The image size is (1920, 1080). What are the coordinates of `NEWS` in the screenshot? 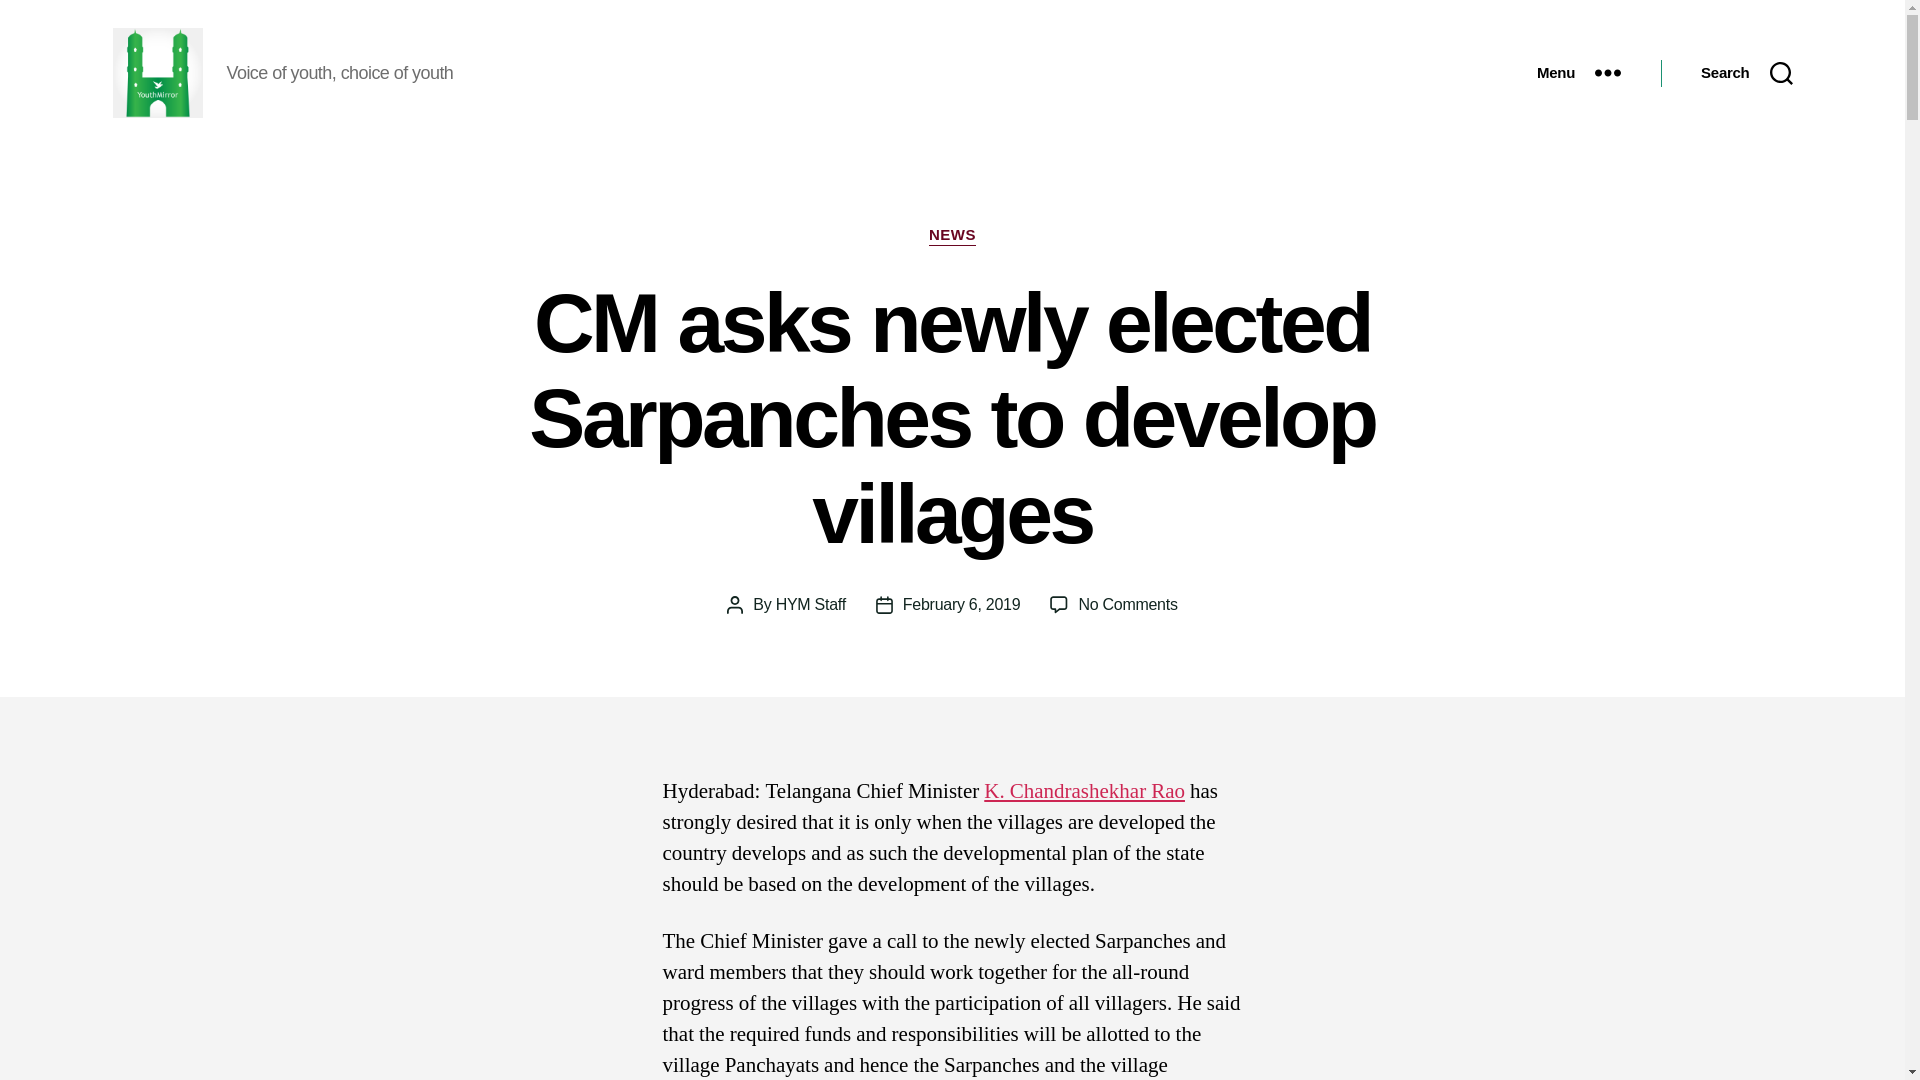 It's located at (952, 236).